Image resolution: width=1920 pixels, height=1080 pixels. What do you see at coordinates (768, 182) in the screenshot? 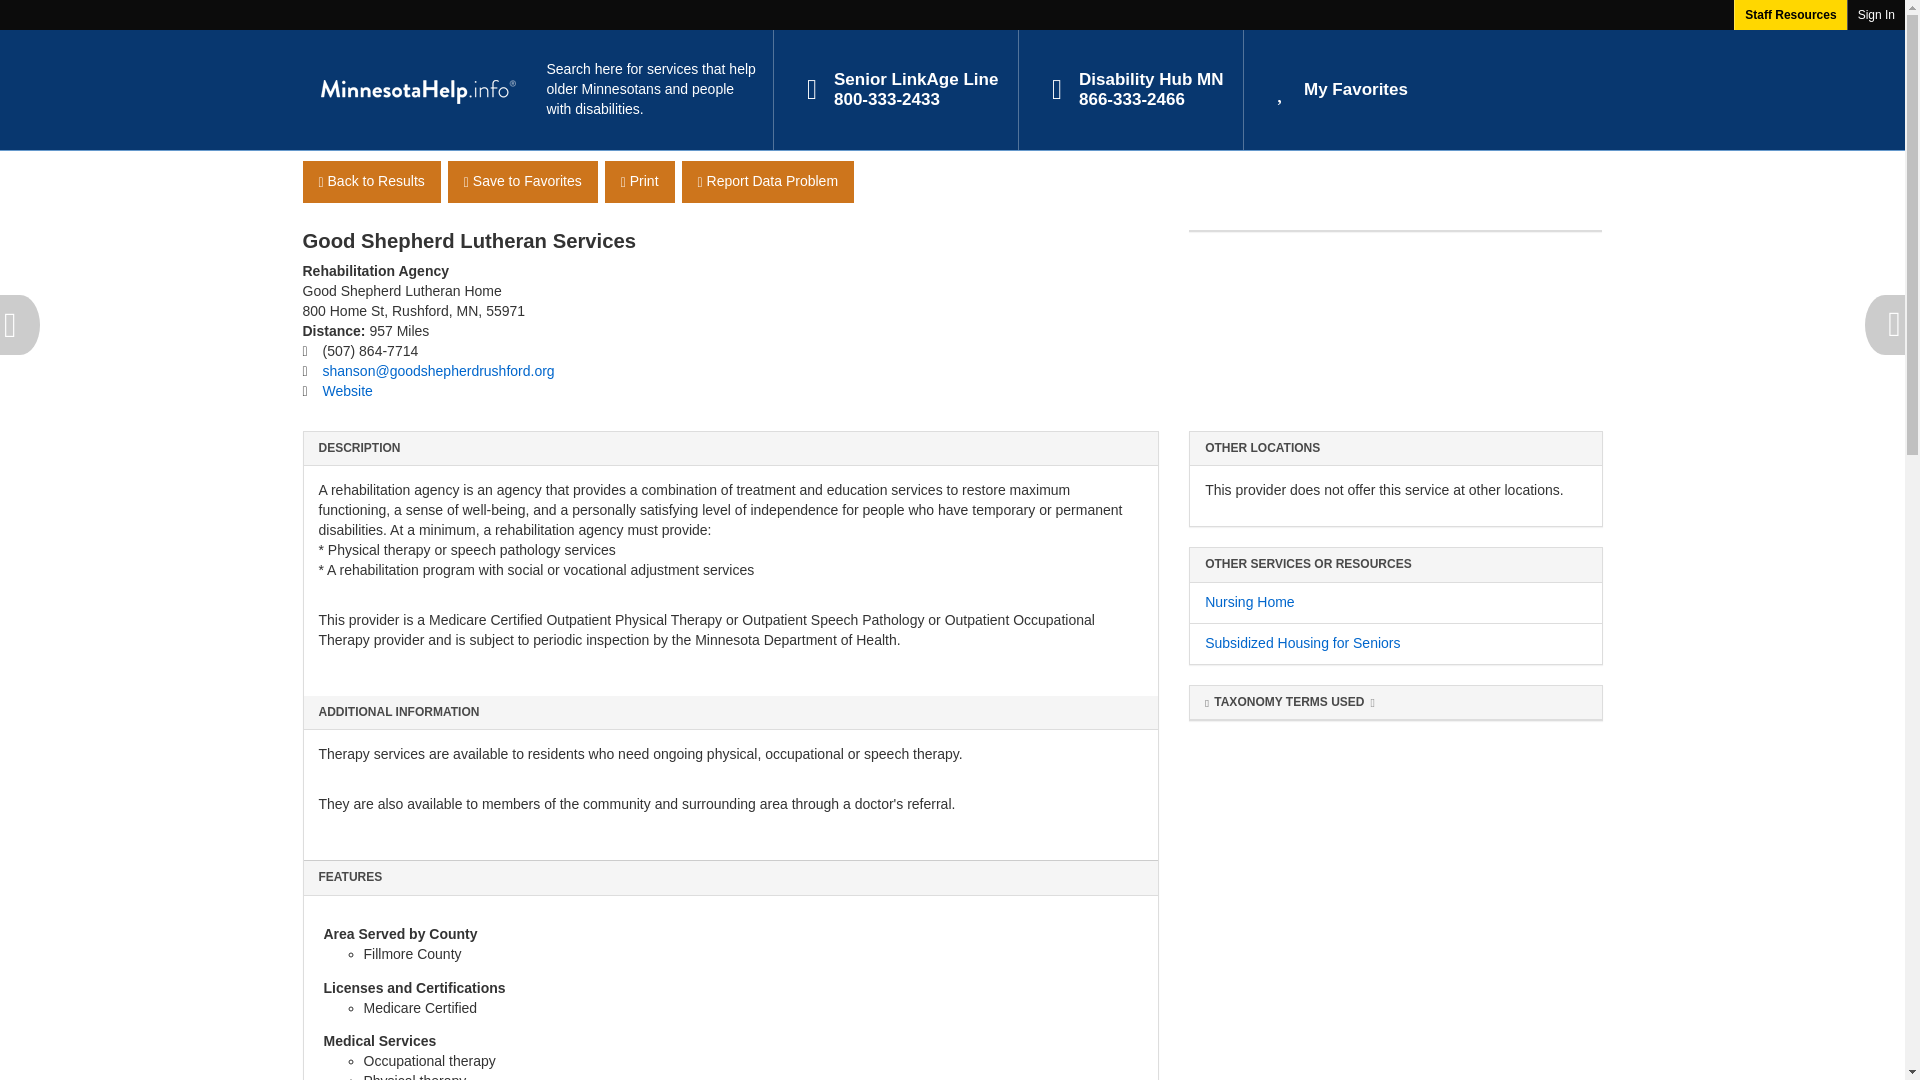
I see ` Save to Favorites` at bounding box center [768, 182].